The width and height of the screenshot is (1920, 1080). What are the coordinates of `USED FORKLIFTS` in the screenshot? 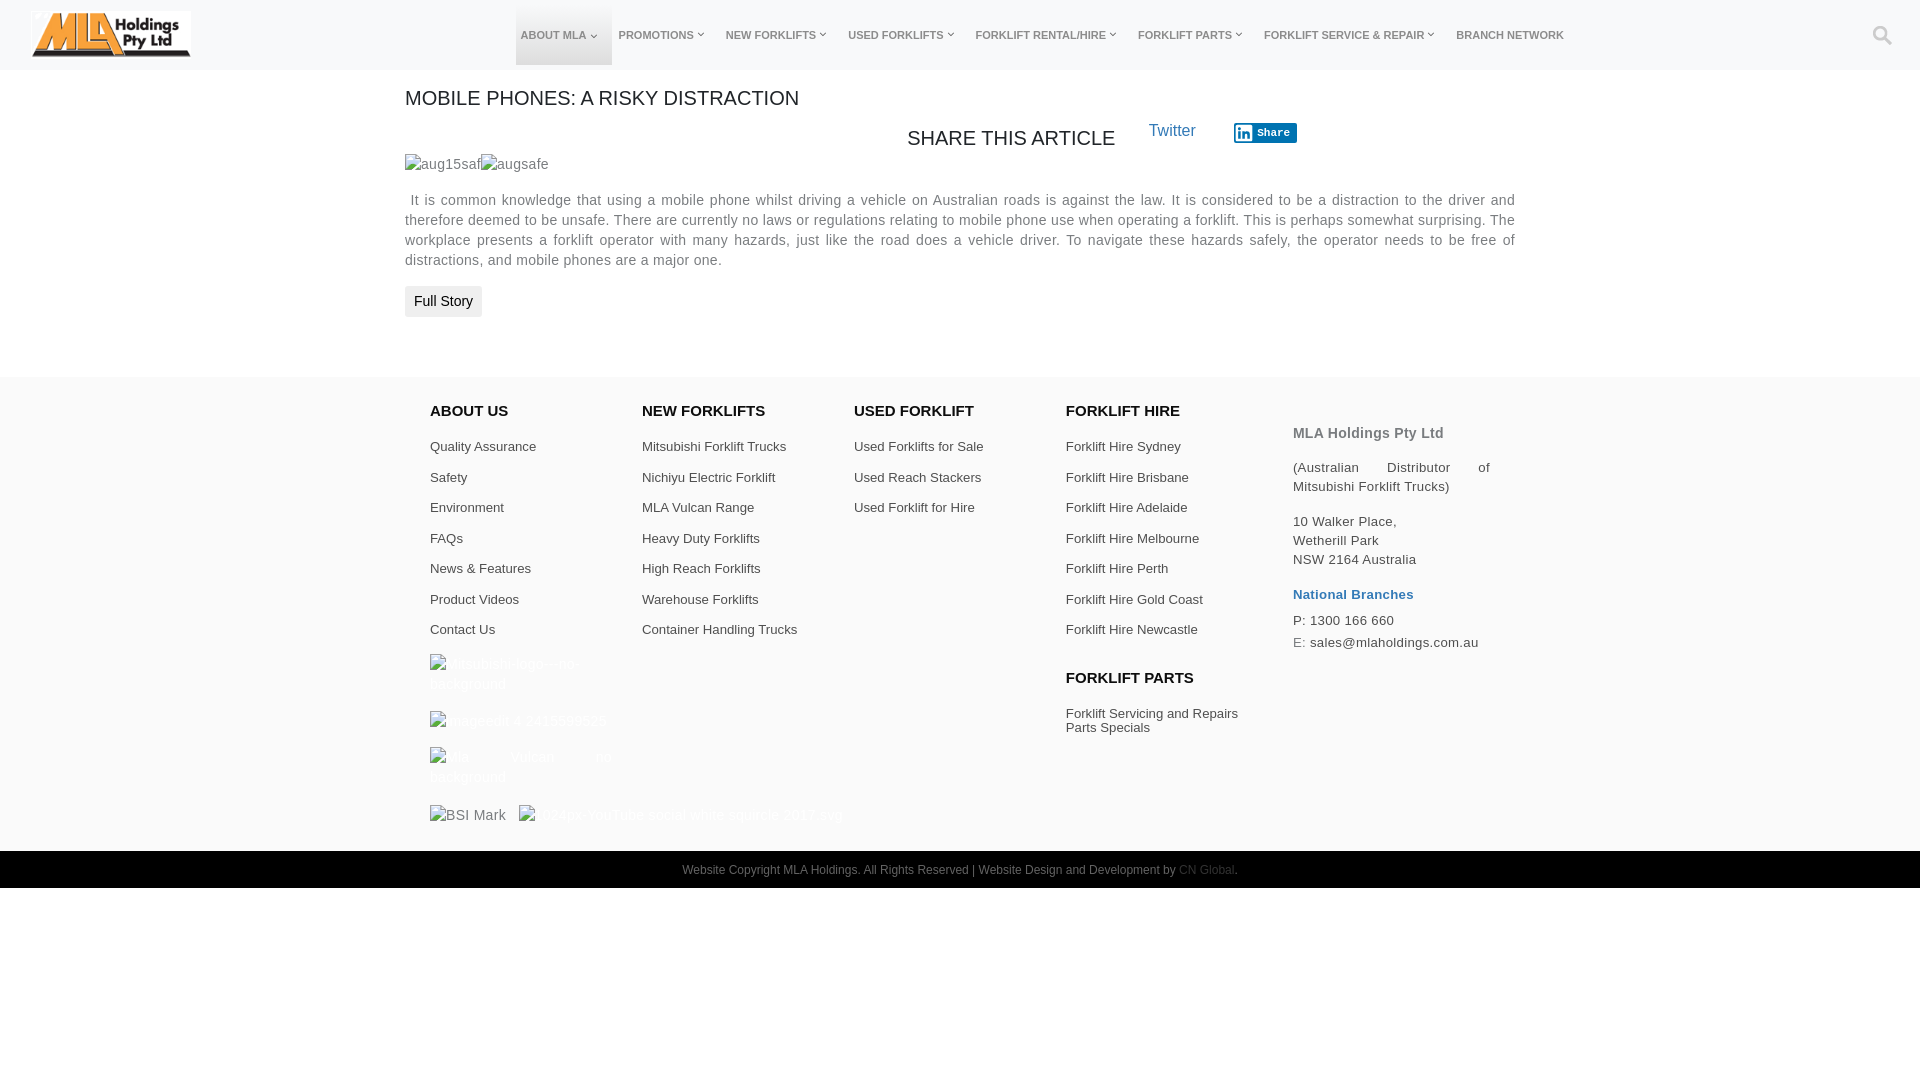 It's located at (905, 35).